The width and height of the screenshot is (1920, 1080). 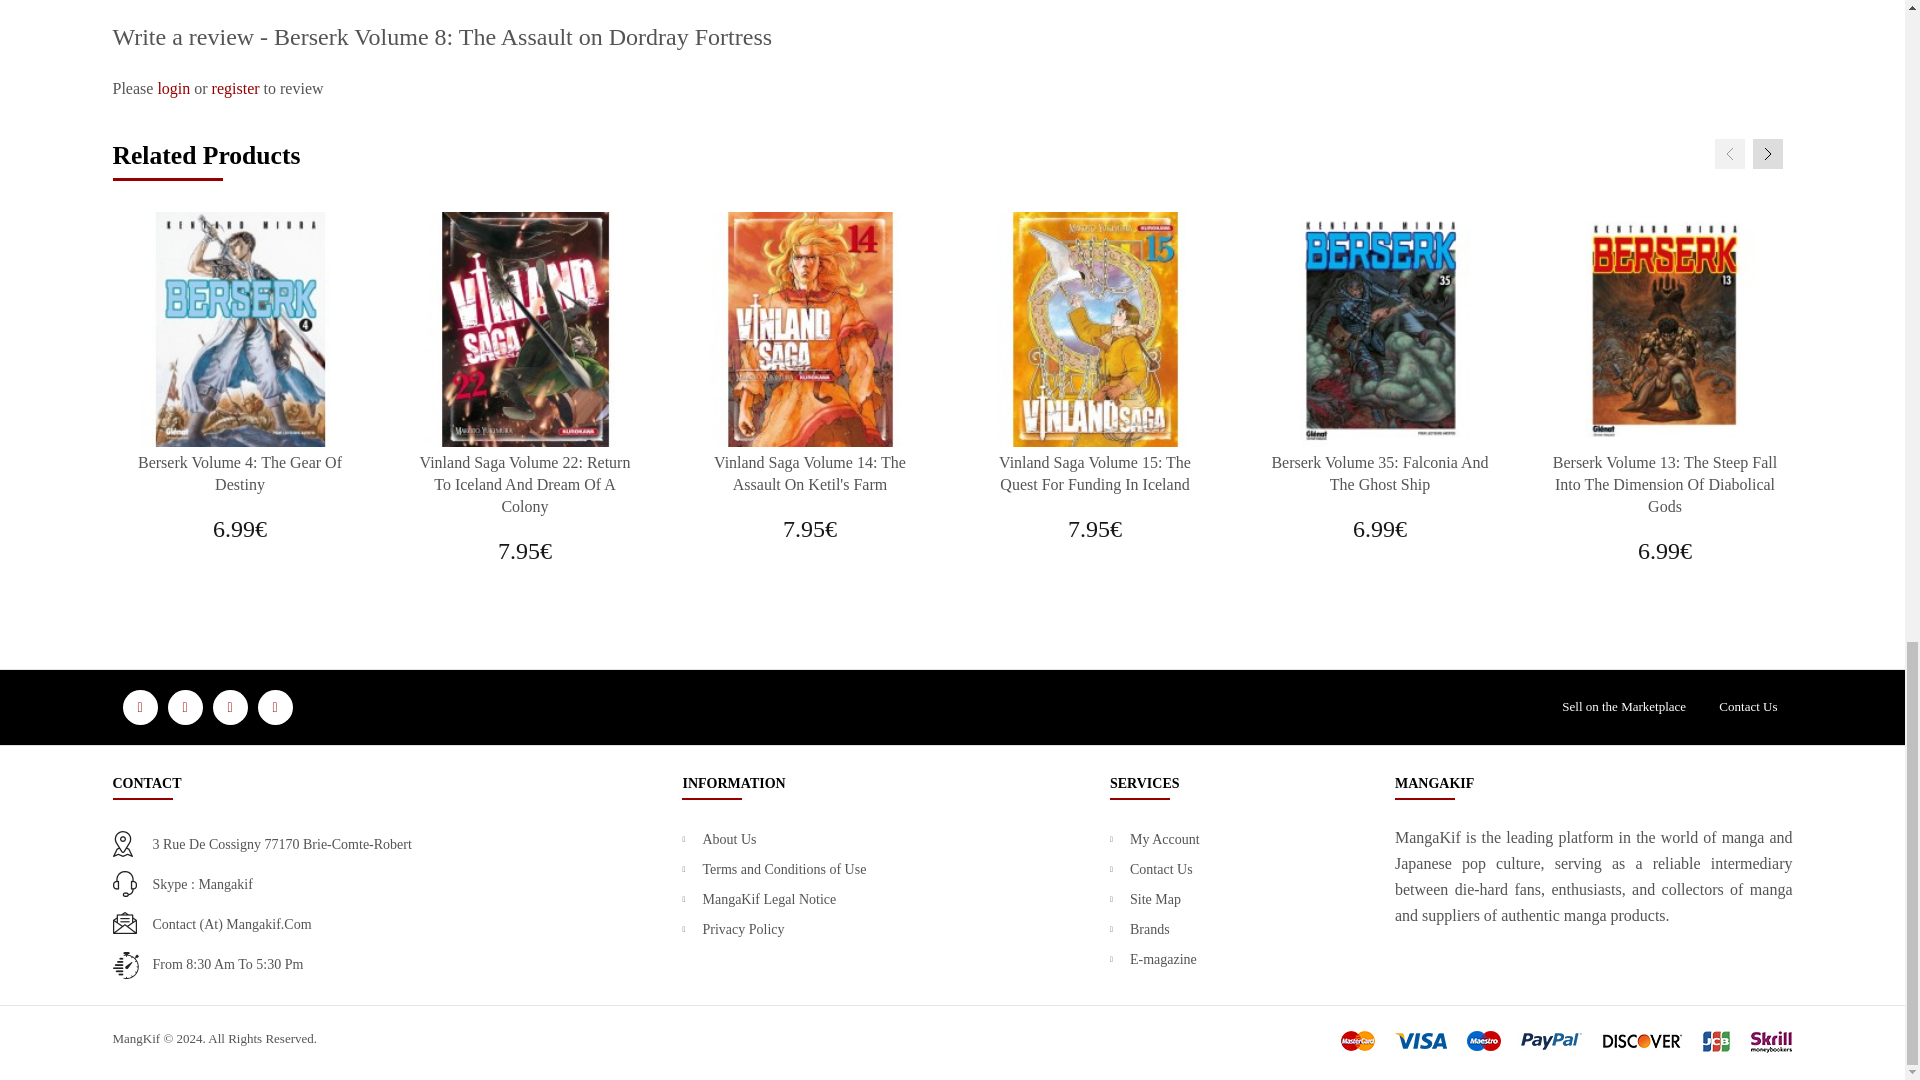 I want to click on Berserk Volume 35: Falconia and the Ghost Ship, so click(x=1379, y=329).